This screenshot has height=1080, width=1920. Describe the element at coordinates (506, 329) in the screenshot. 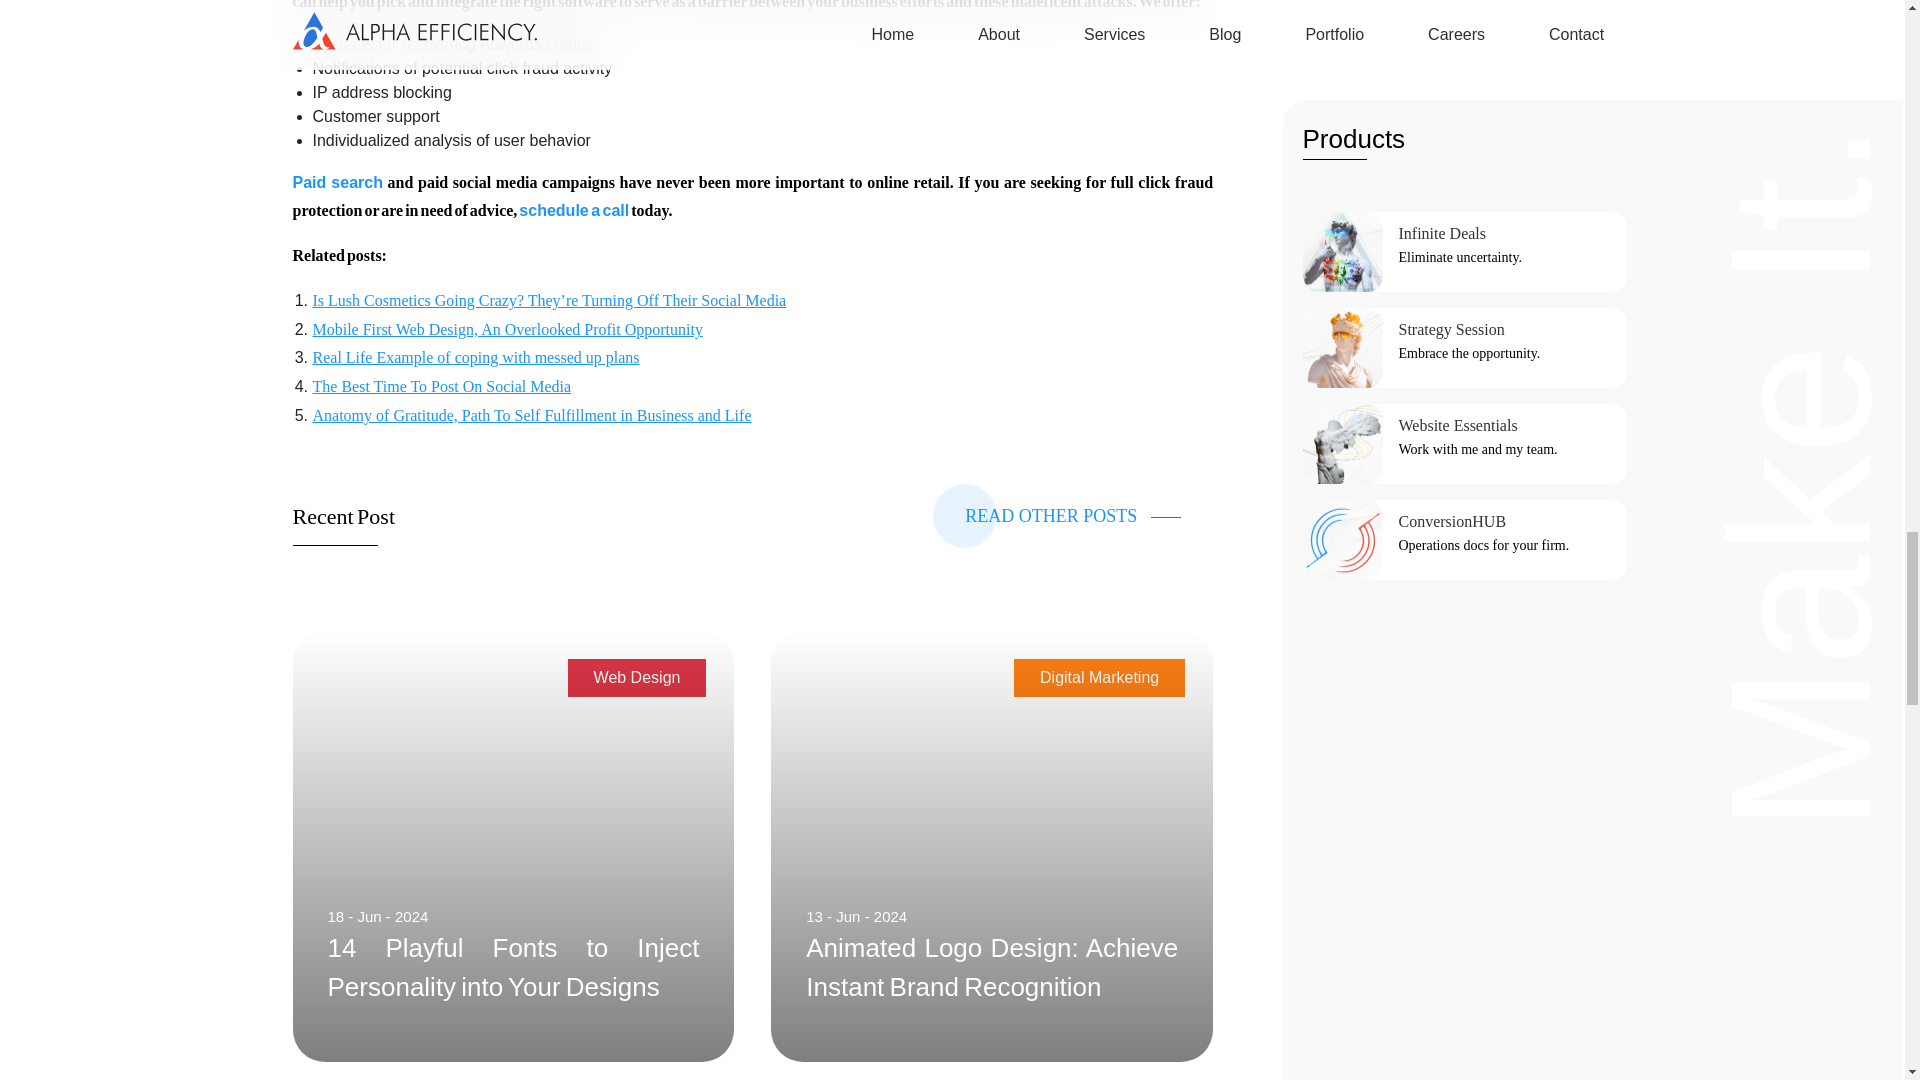

I see `Mobile First Web Design, An Overlooked Profit Opportunity` at that location.